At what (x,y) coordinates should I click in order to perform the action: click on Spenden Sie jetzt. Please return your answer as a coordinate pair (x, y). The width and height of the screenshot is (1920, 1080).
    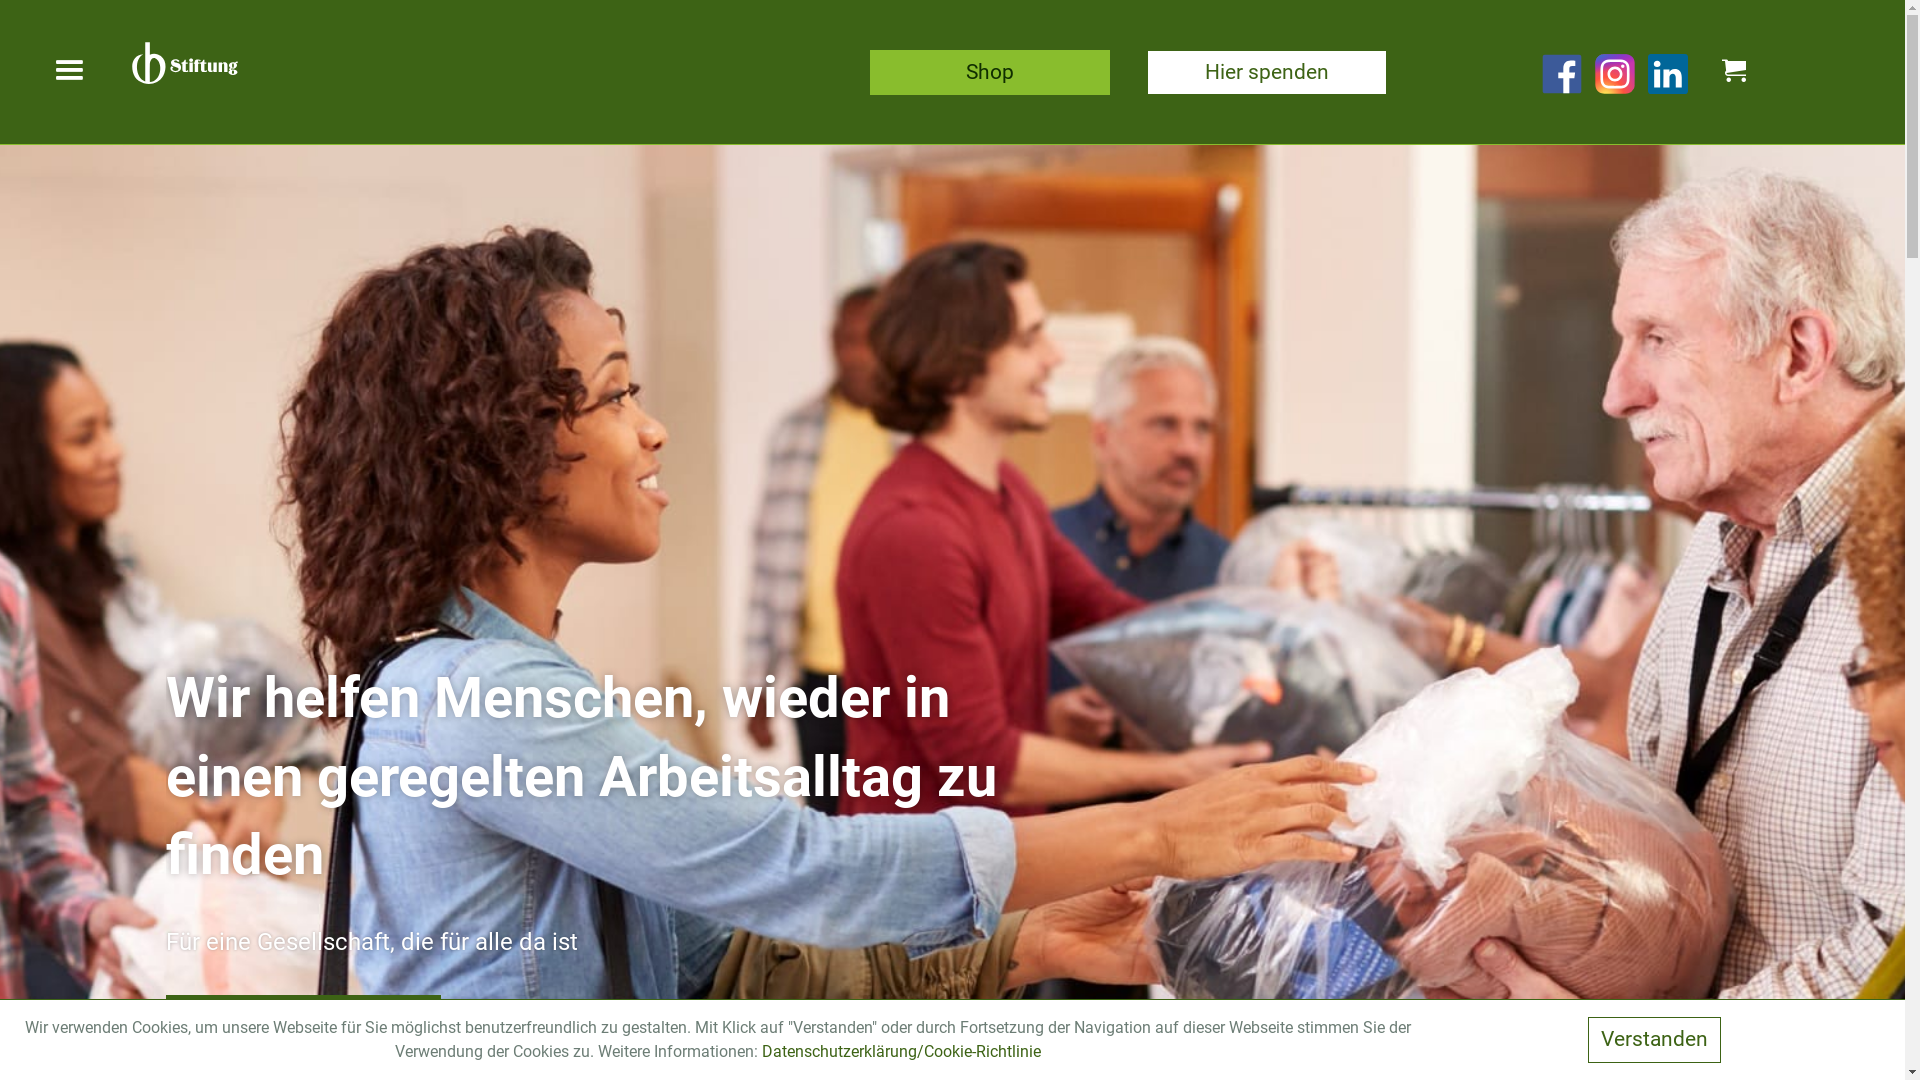
    Looking at the image, I should click on (304, 1022).